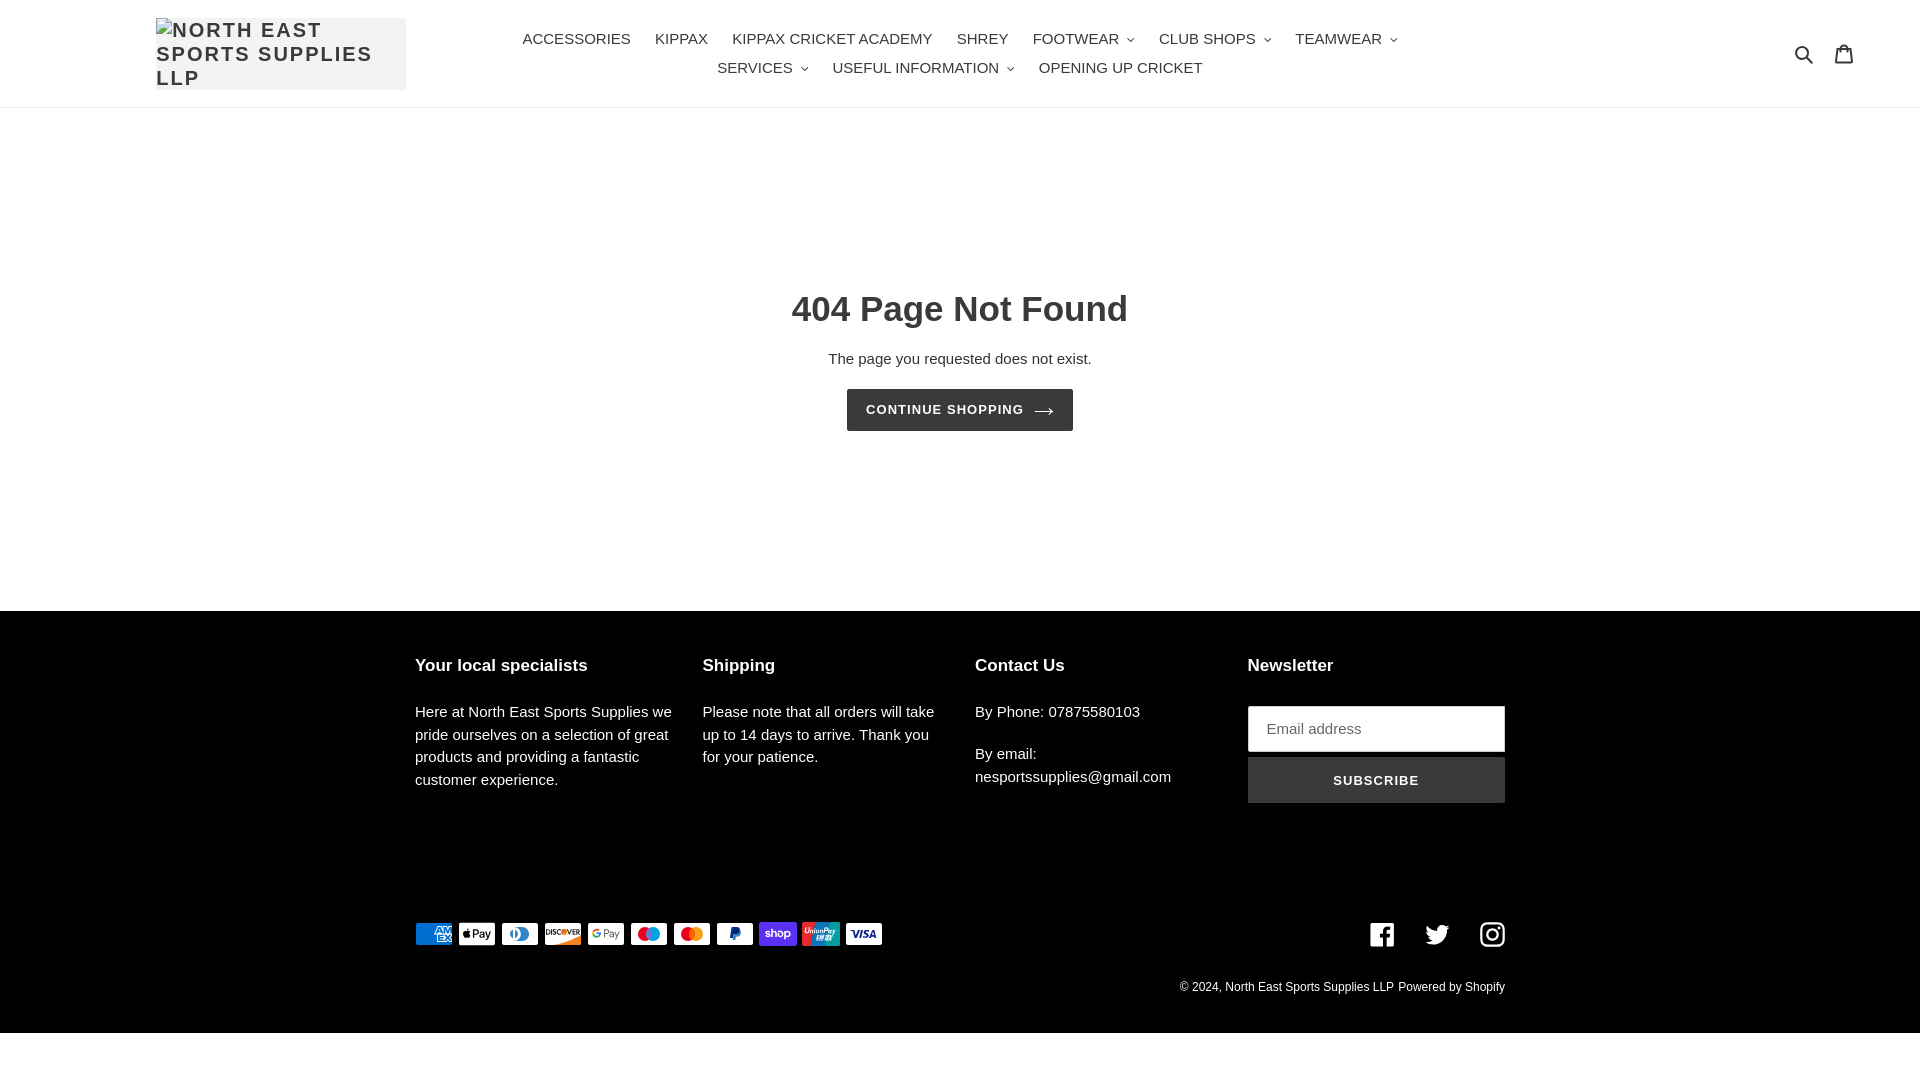 This screenshot has width=1920, height=1080. What do you see at coordinates (982, 39) in the screenshot?
I see `SHREY` at bounding box center [982, 39].